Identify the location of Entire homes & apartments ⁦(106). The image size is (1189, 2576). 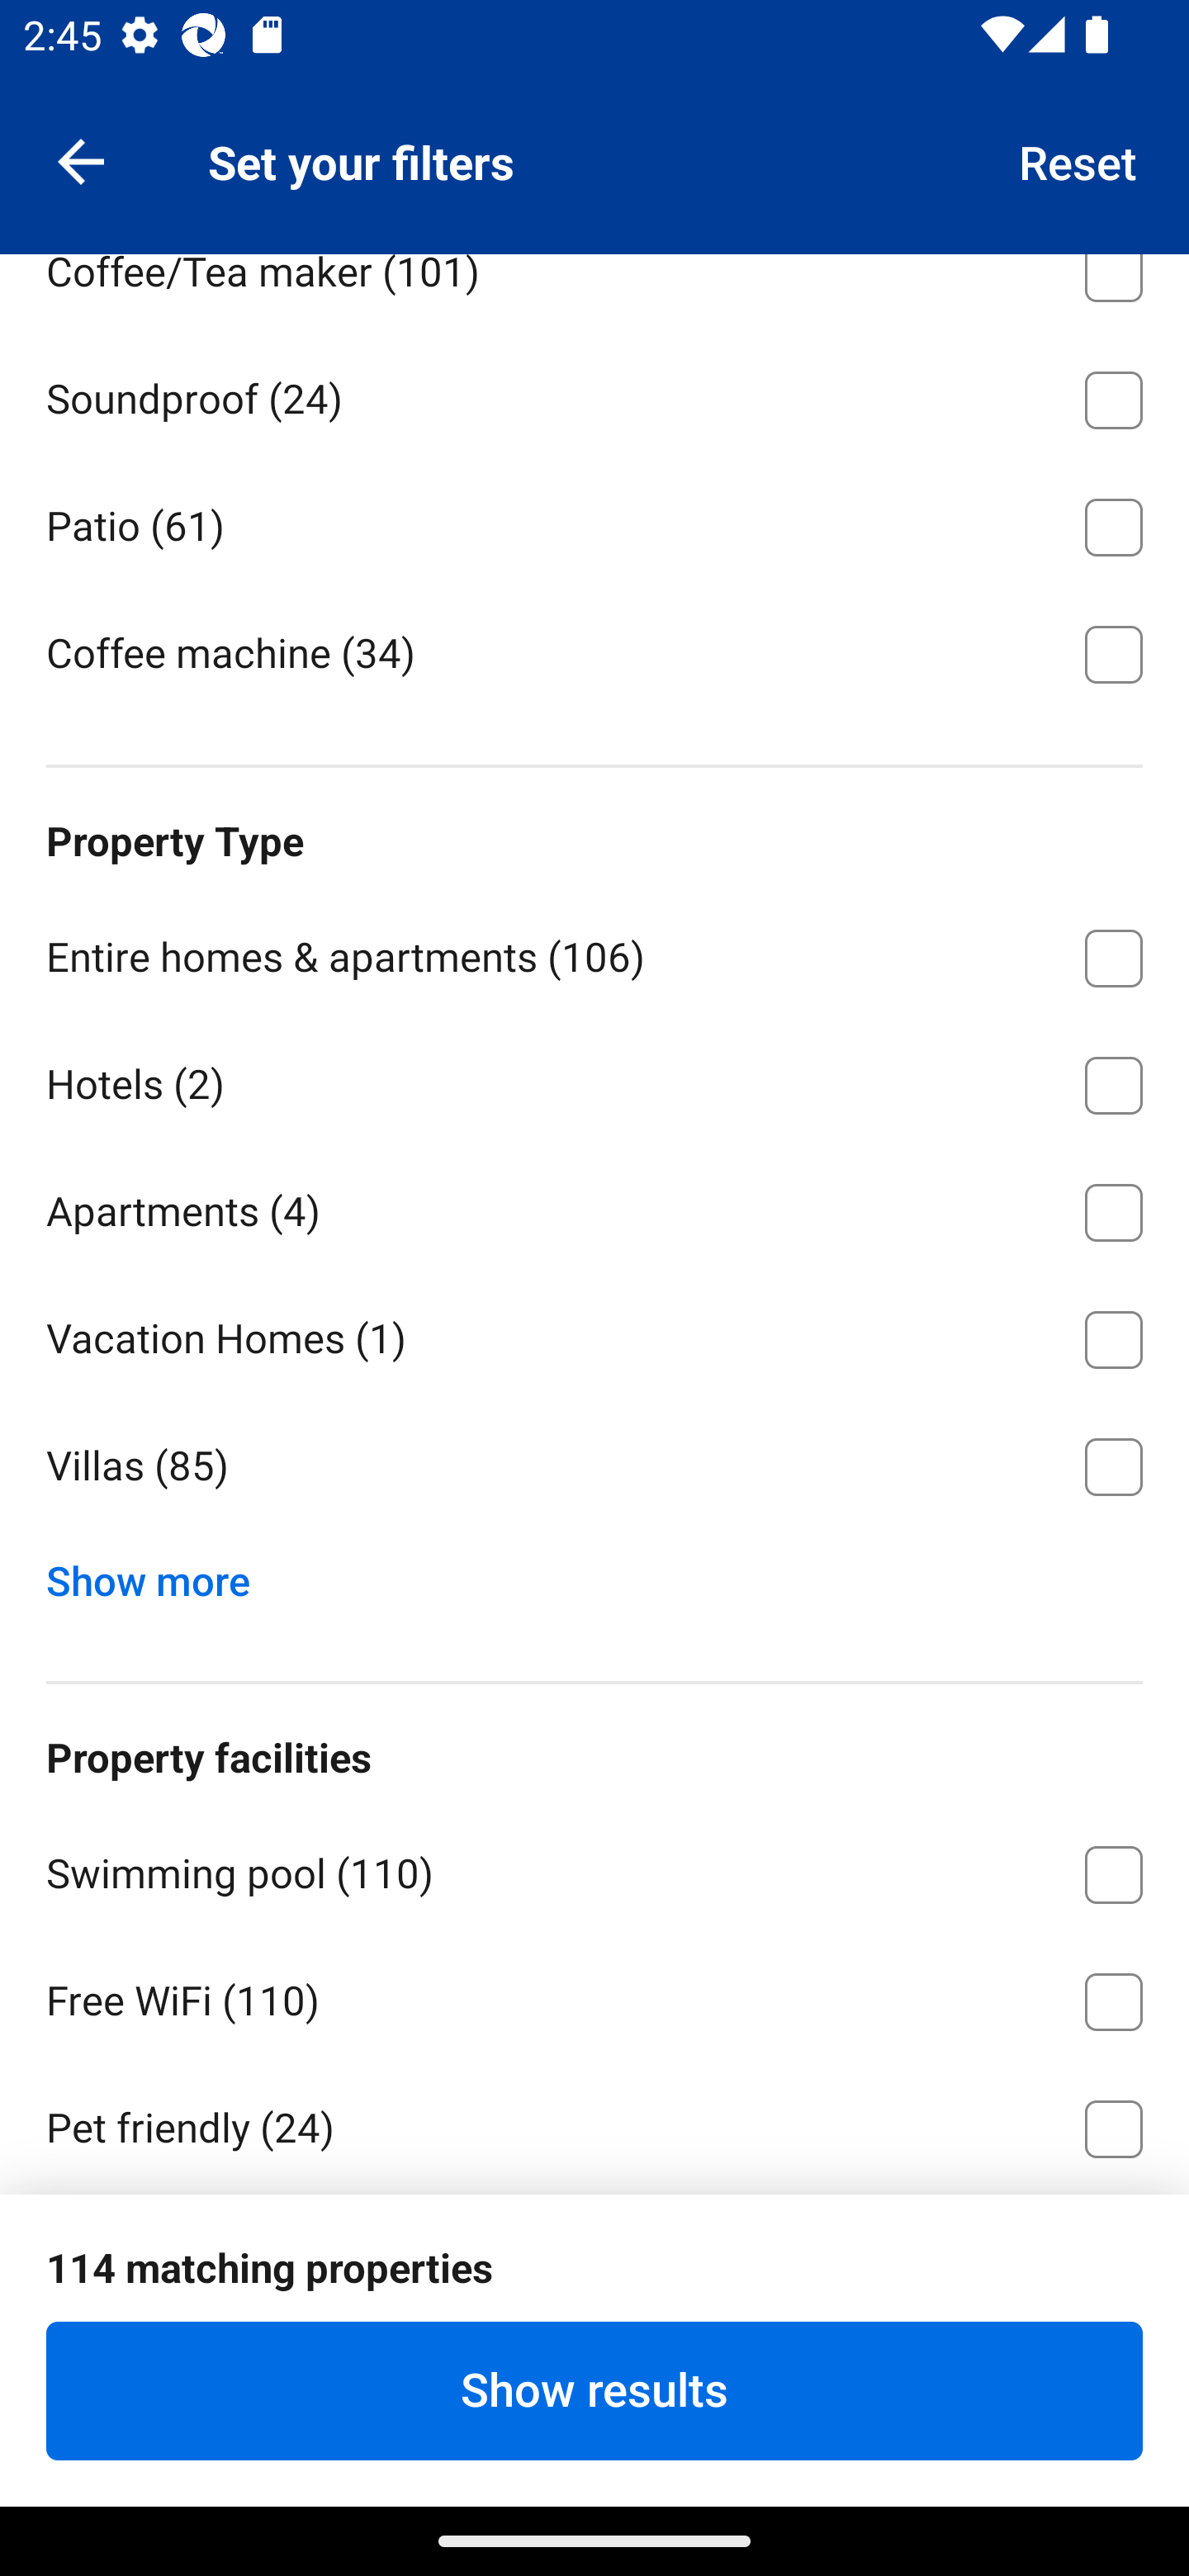
(594, 953).